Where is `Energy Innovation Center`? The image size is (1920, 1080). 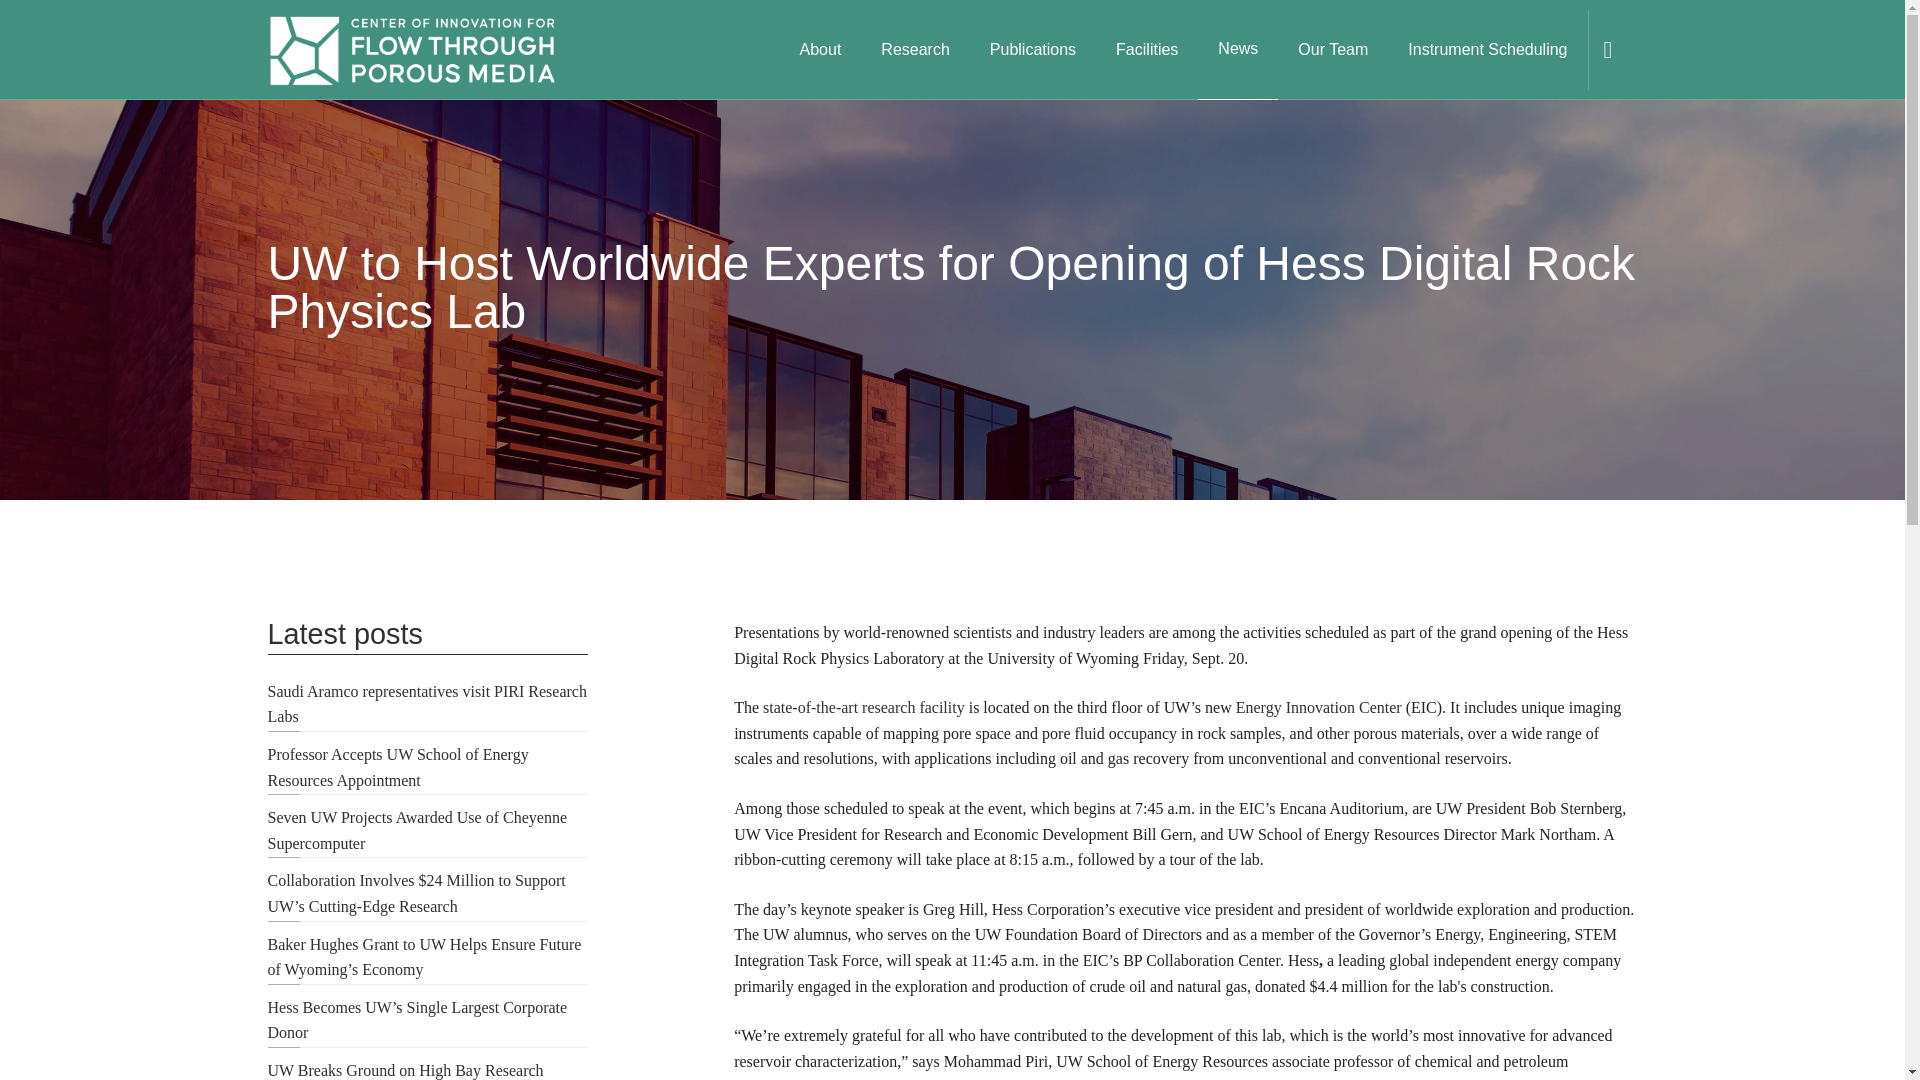
Energy Innovation Center is located at coordinates (1318, 707).